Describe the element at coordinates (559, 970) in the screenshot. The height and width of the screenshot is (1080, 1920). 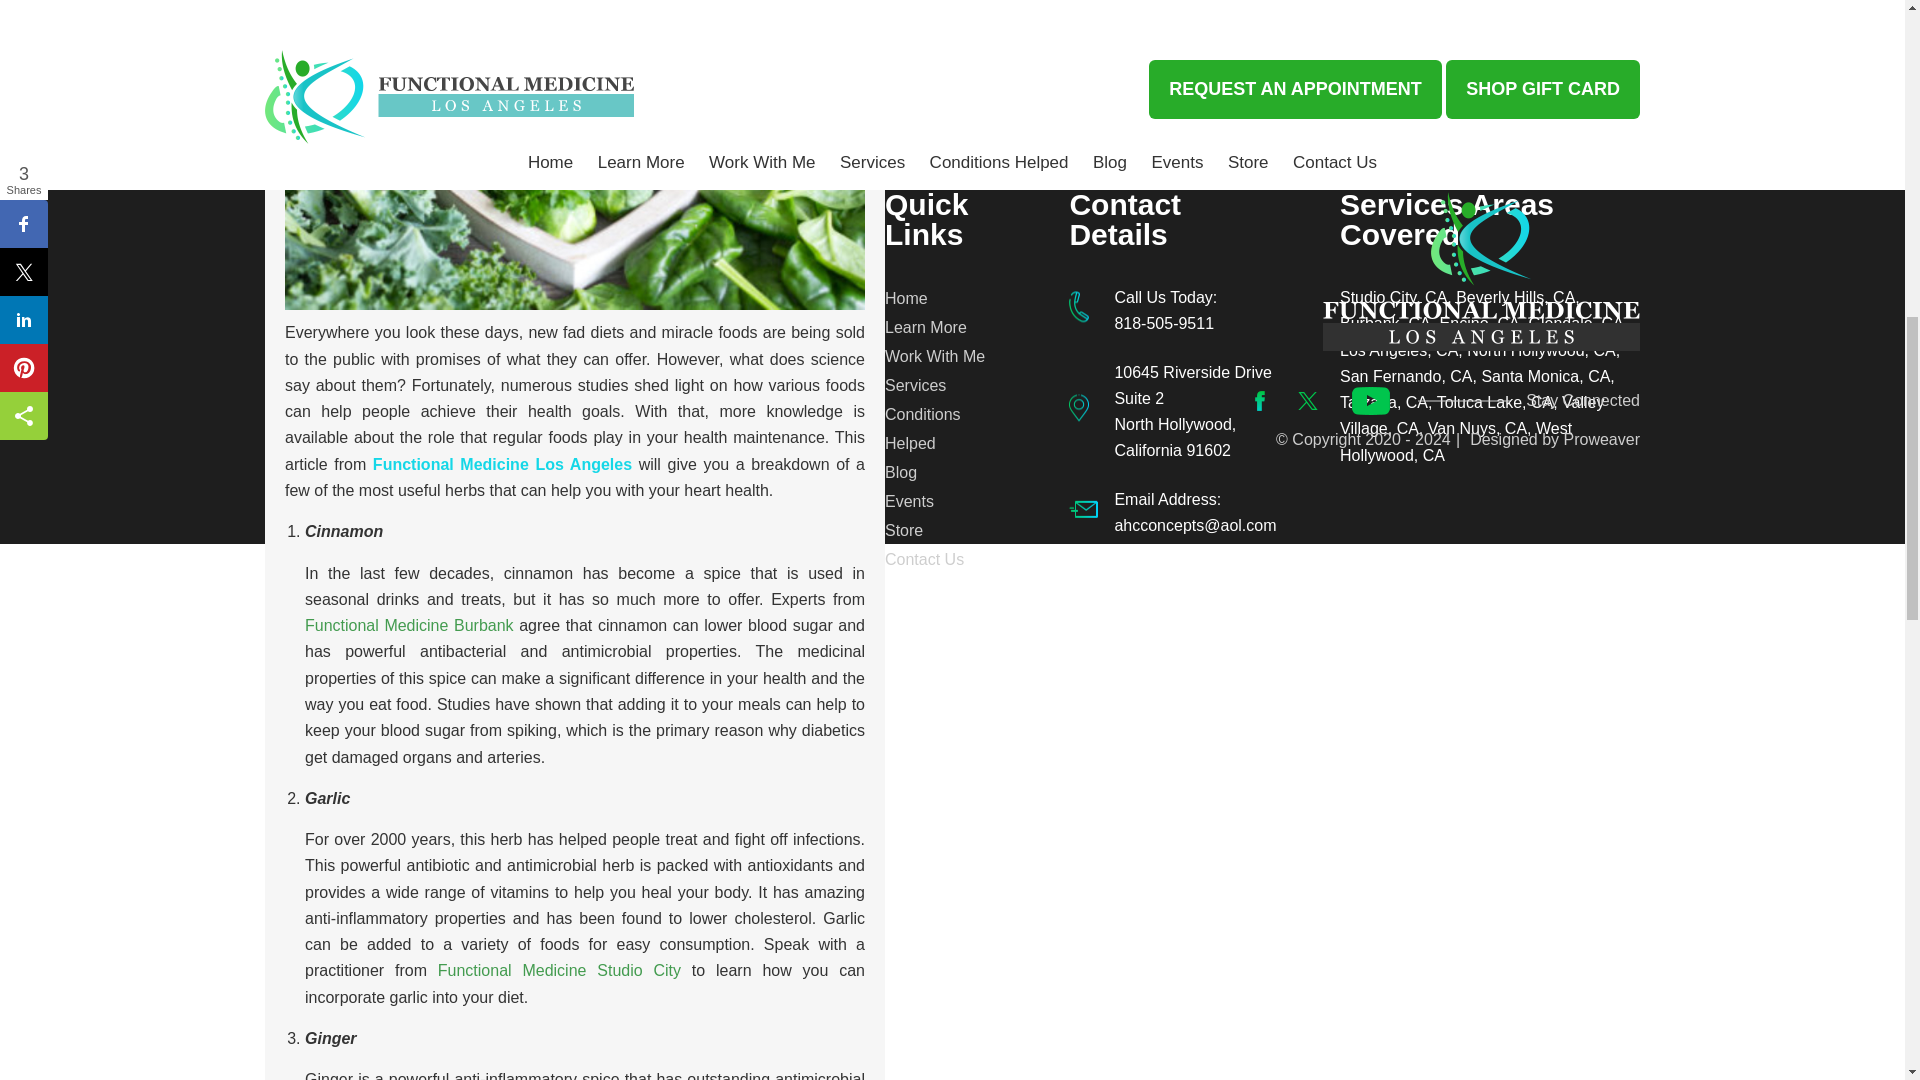
I see `Functional Medicine Studio City` at that location.